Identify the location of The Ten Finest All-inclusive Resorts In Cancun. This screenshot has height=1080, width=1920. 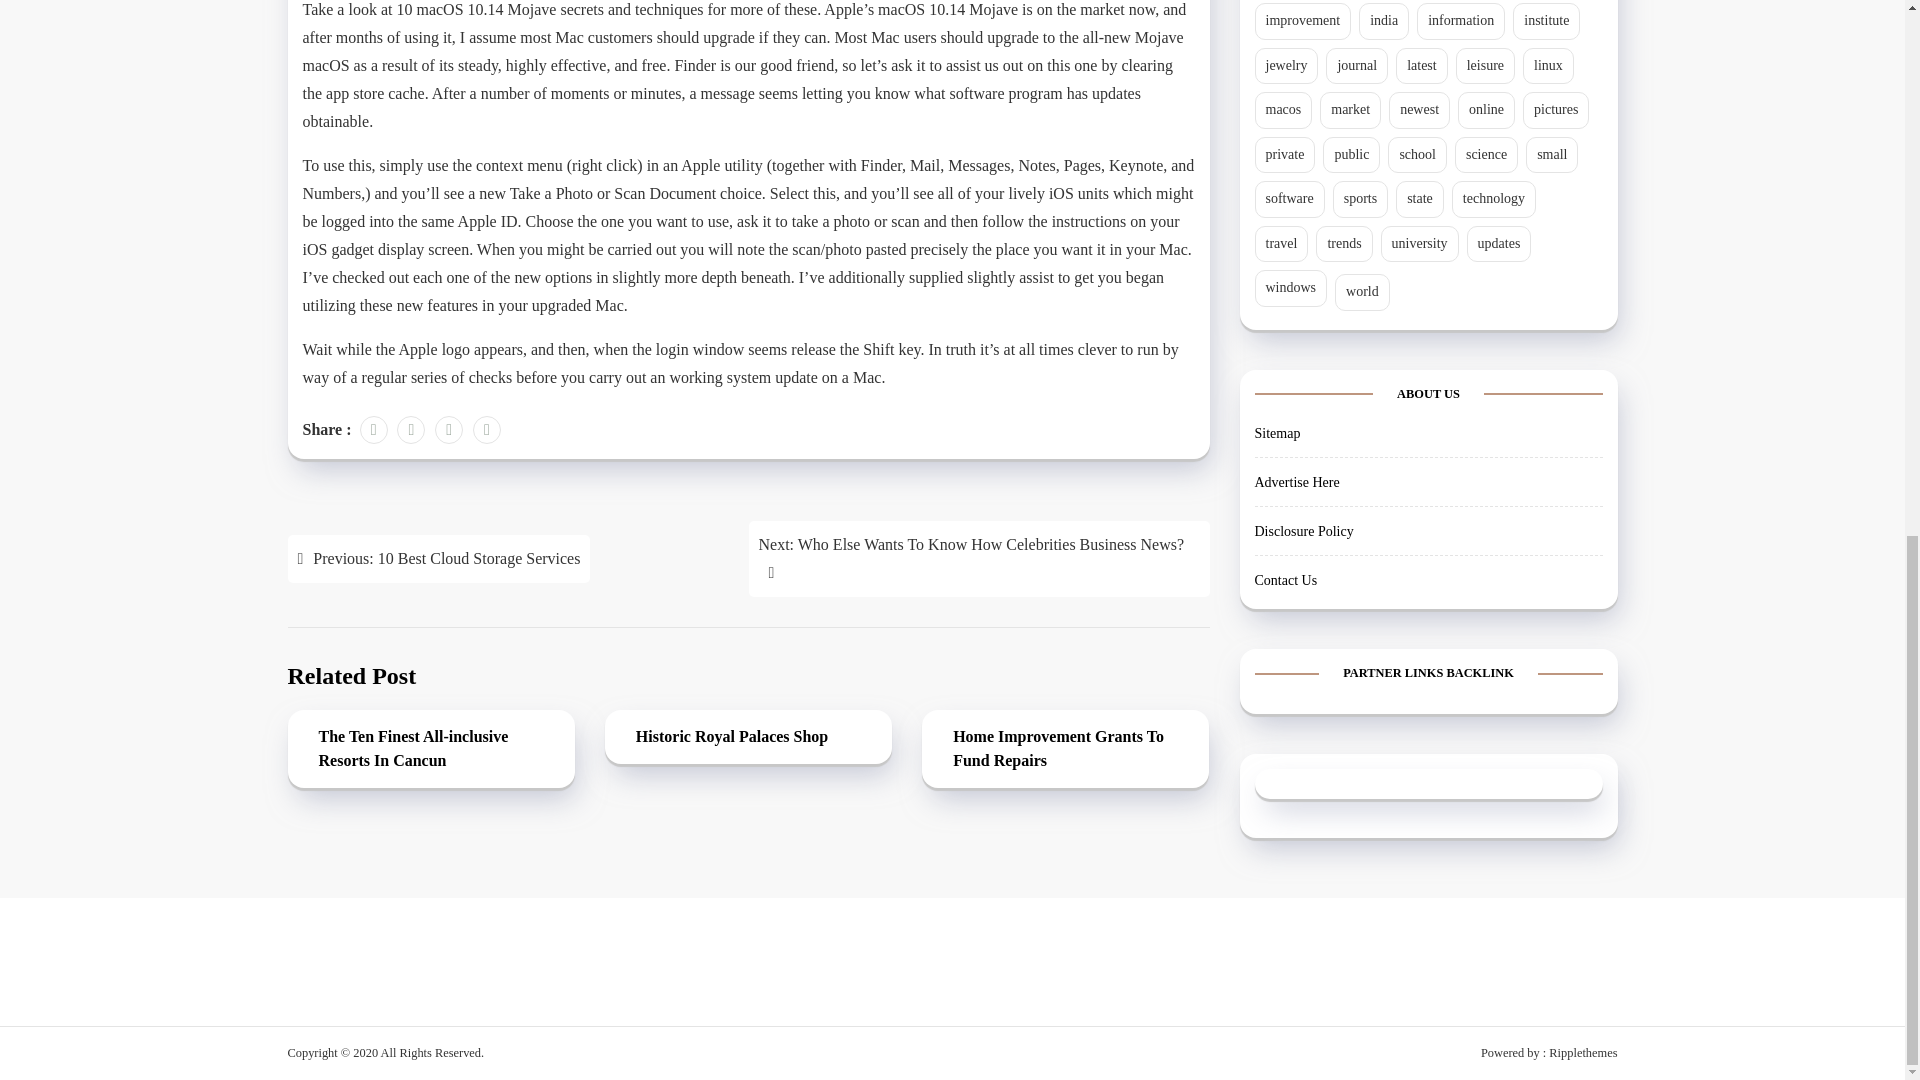
(430, 750).